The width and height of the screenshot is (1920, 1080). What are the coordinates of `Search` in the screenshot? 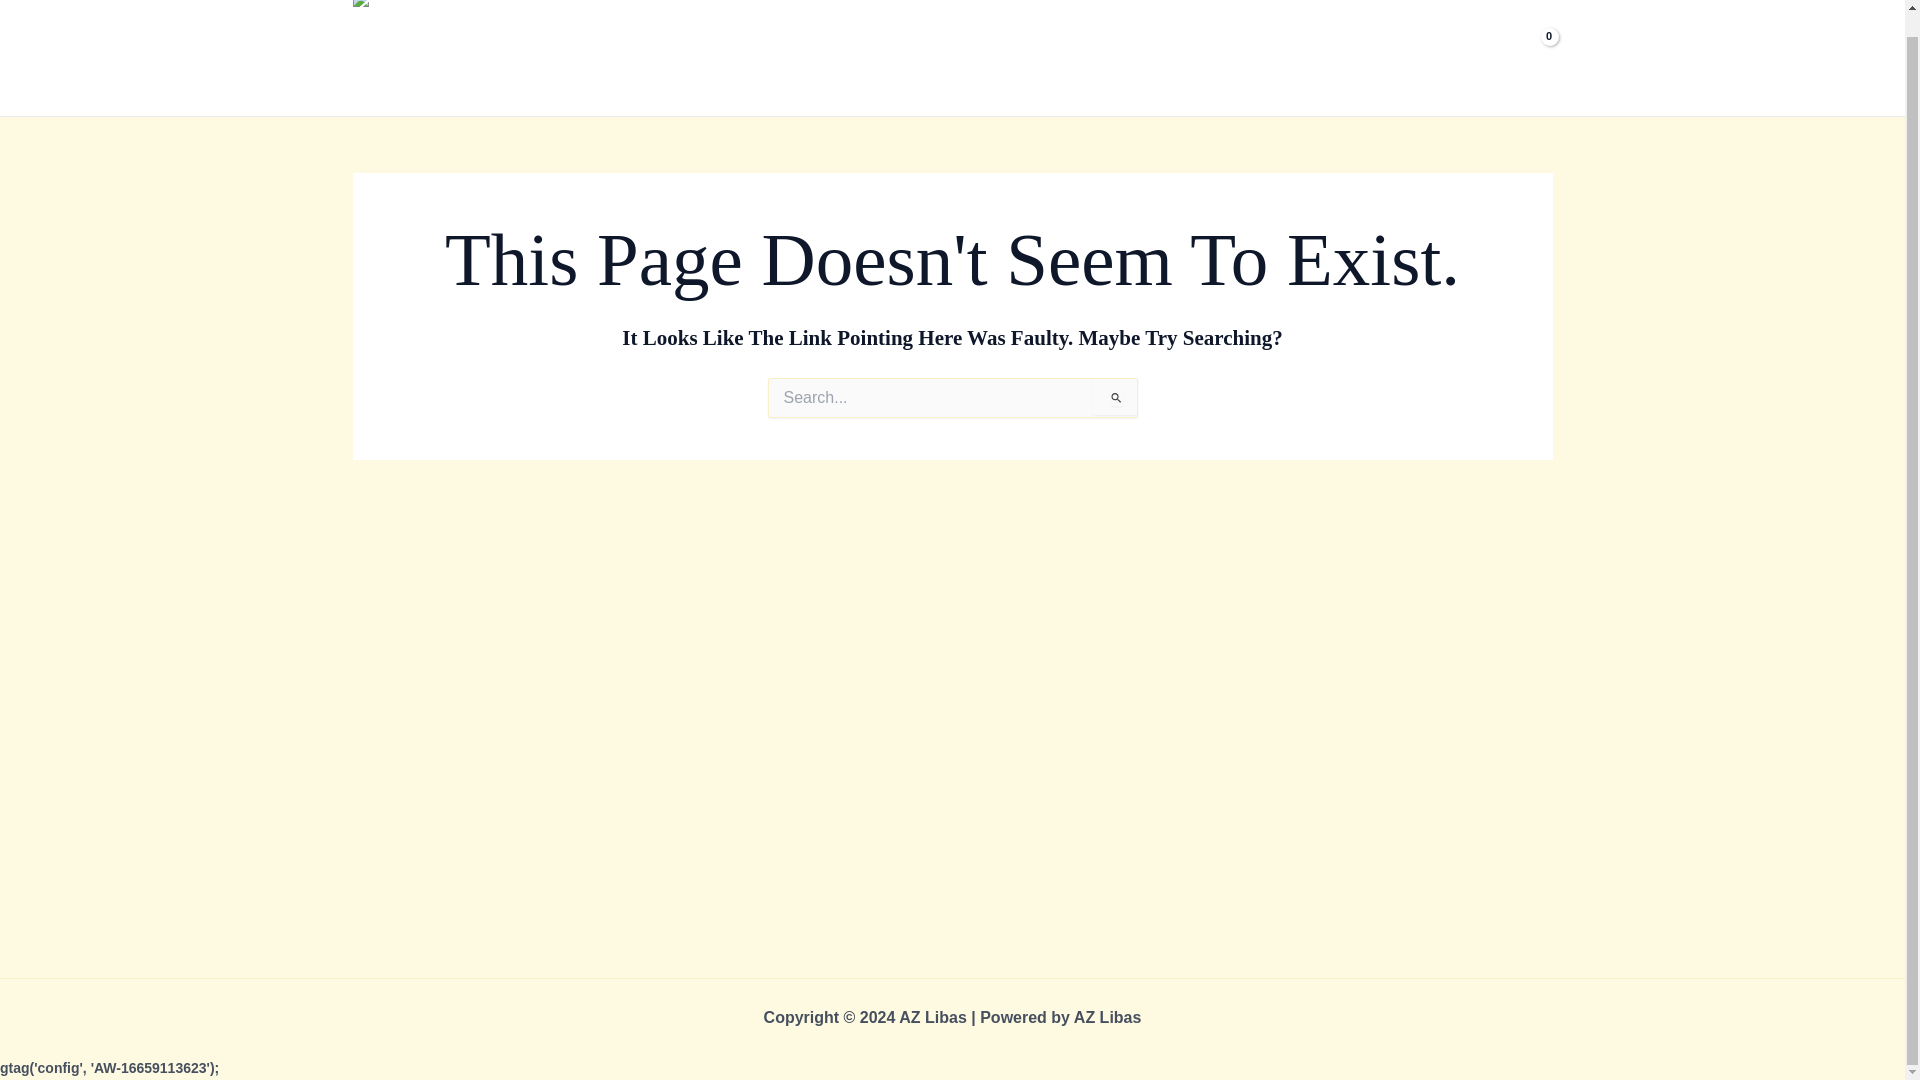 It's located at (1114, 396).